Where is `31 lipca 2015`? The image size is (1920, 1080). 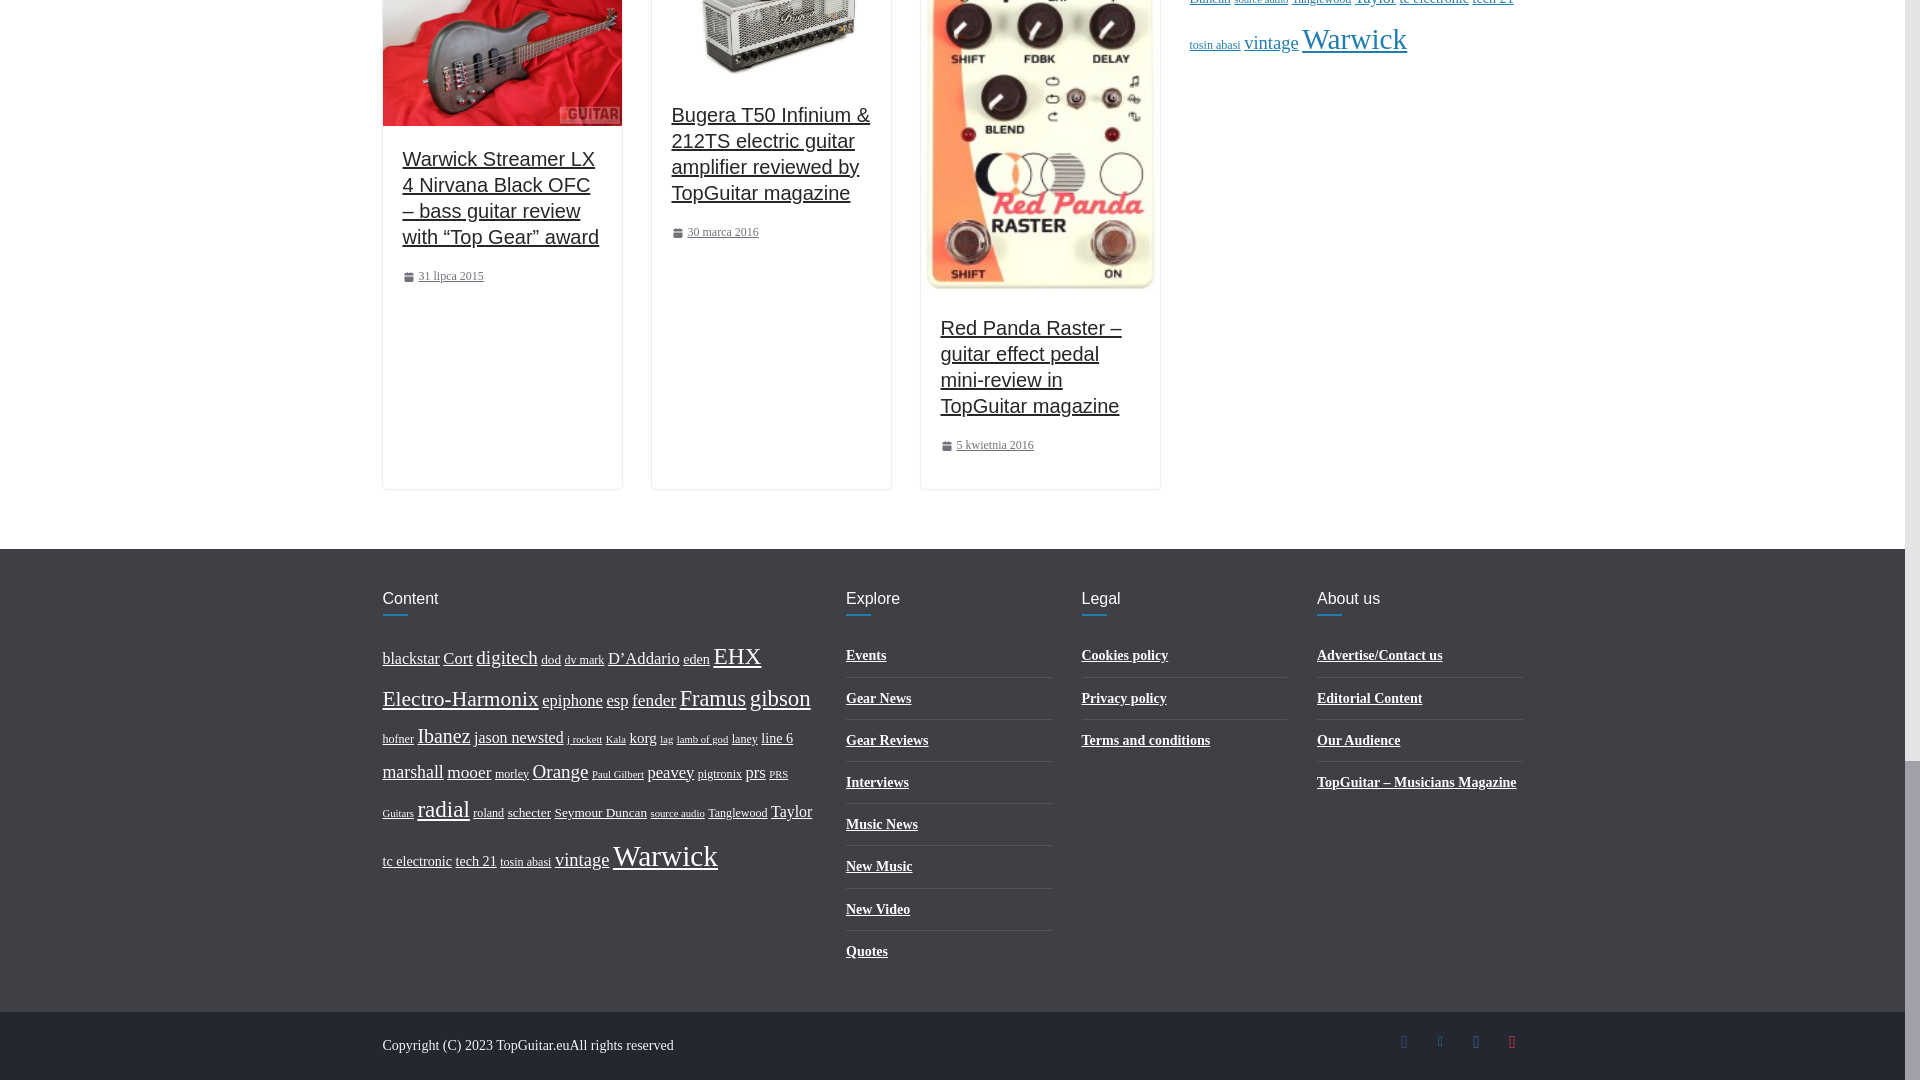 31 lipca 2015 is located at coordinates (442, 276).